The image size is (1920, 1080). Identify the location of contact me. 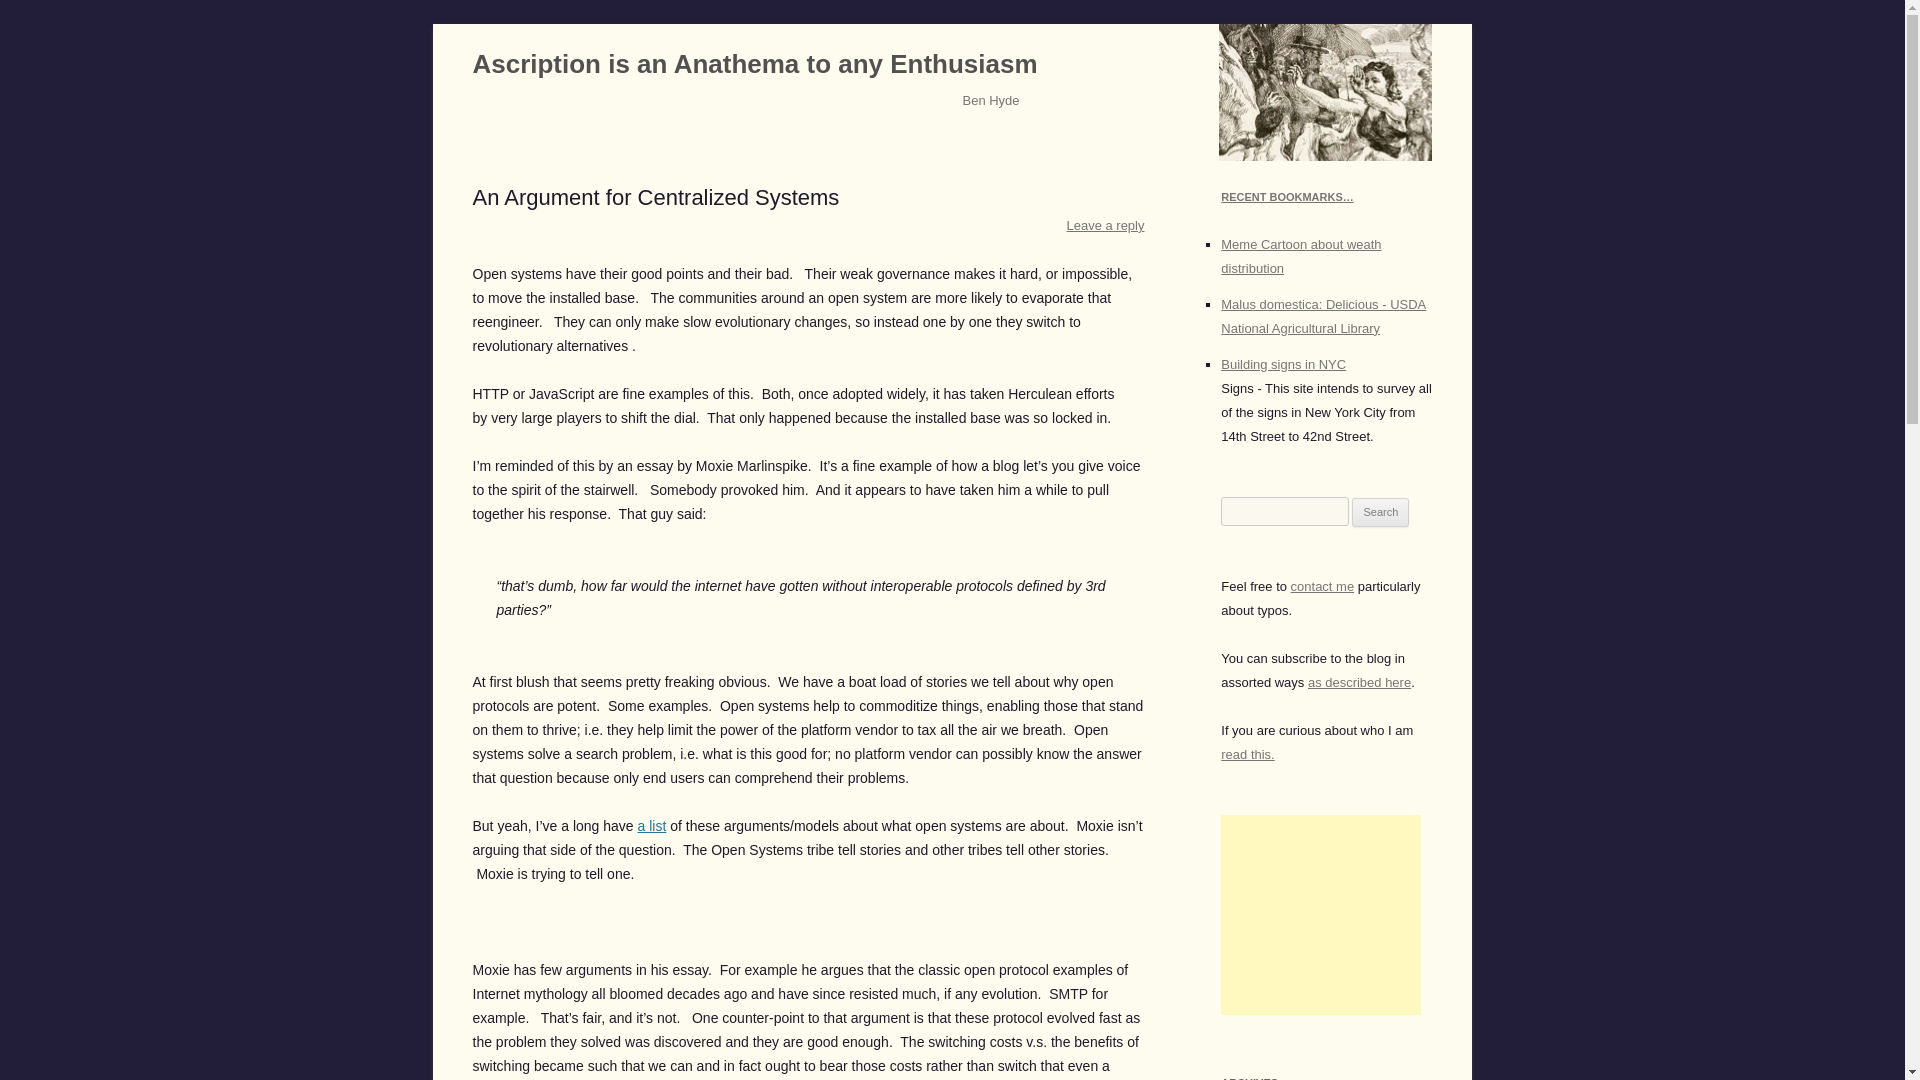
(1322, 586).